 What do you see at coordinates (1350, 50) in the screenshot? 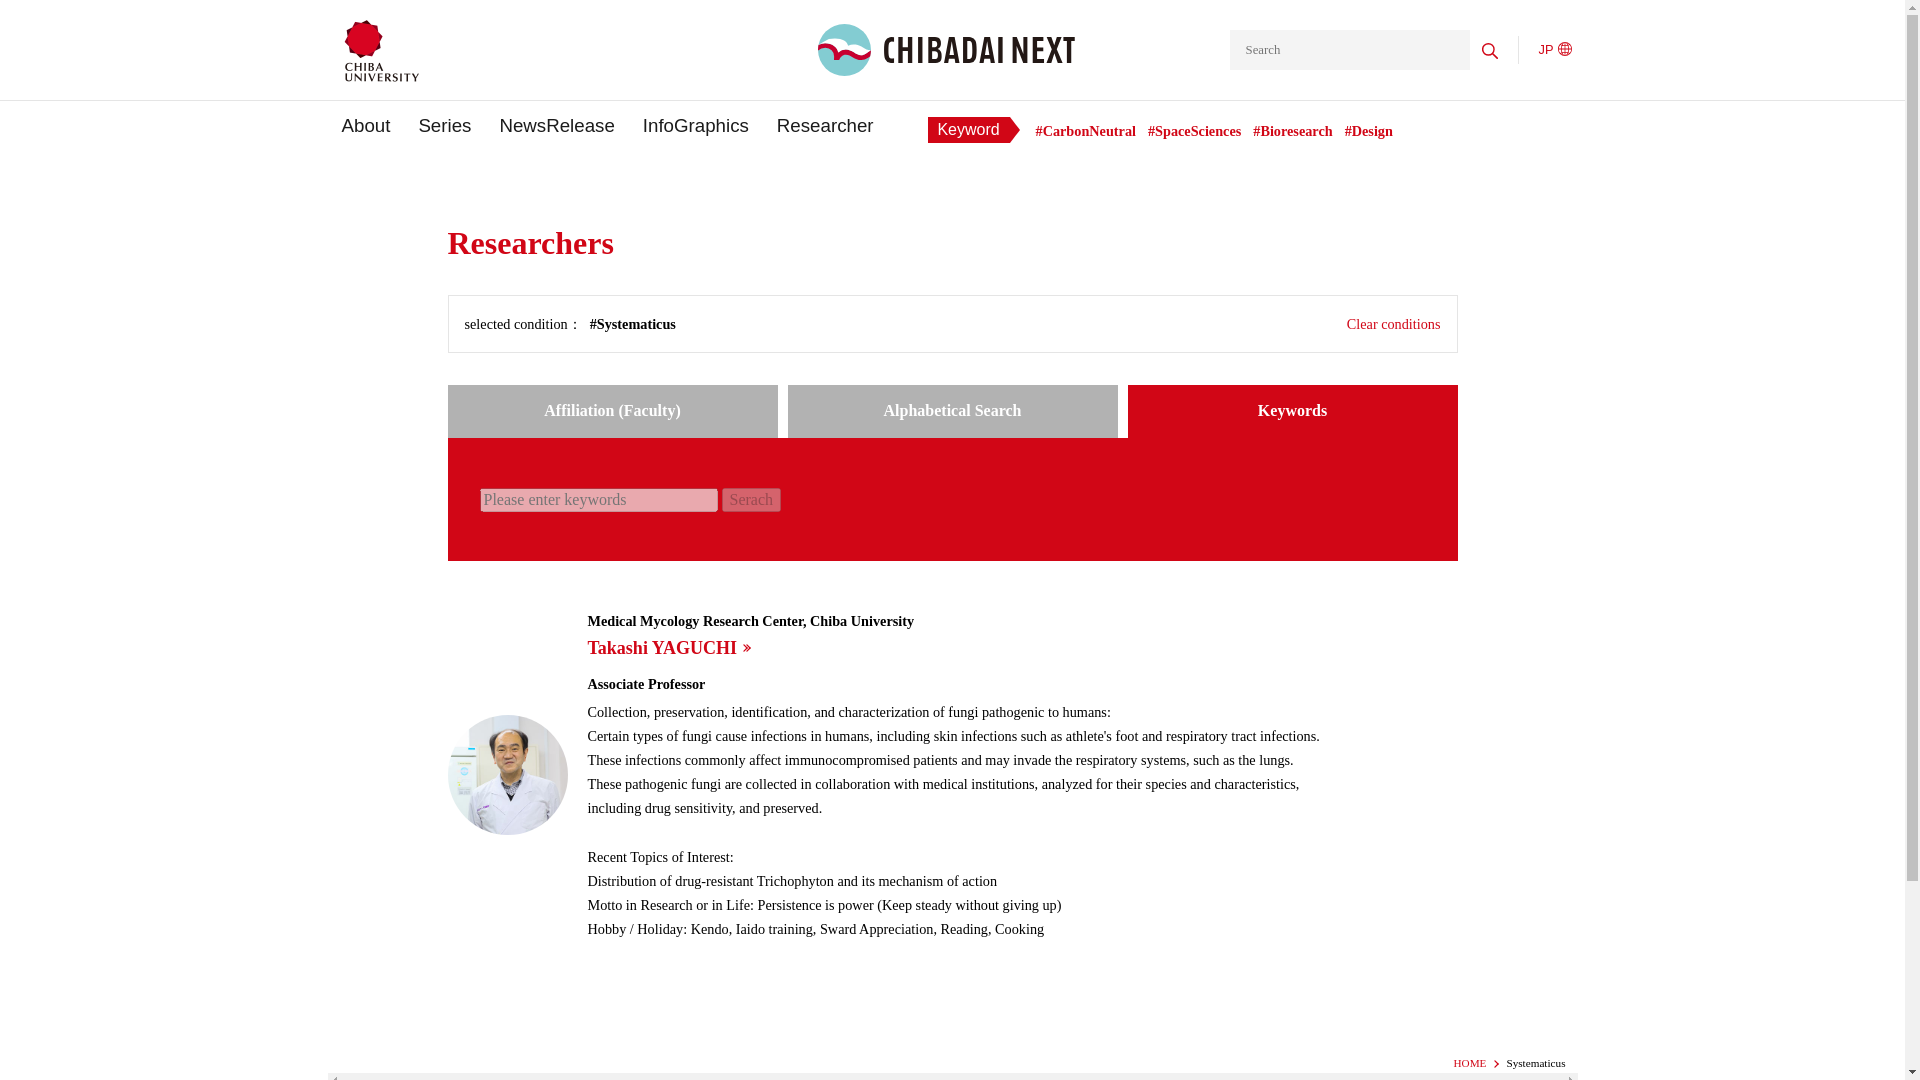
I see `Site search` at bounding box center [1350, 50].